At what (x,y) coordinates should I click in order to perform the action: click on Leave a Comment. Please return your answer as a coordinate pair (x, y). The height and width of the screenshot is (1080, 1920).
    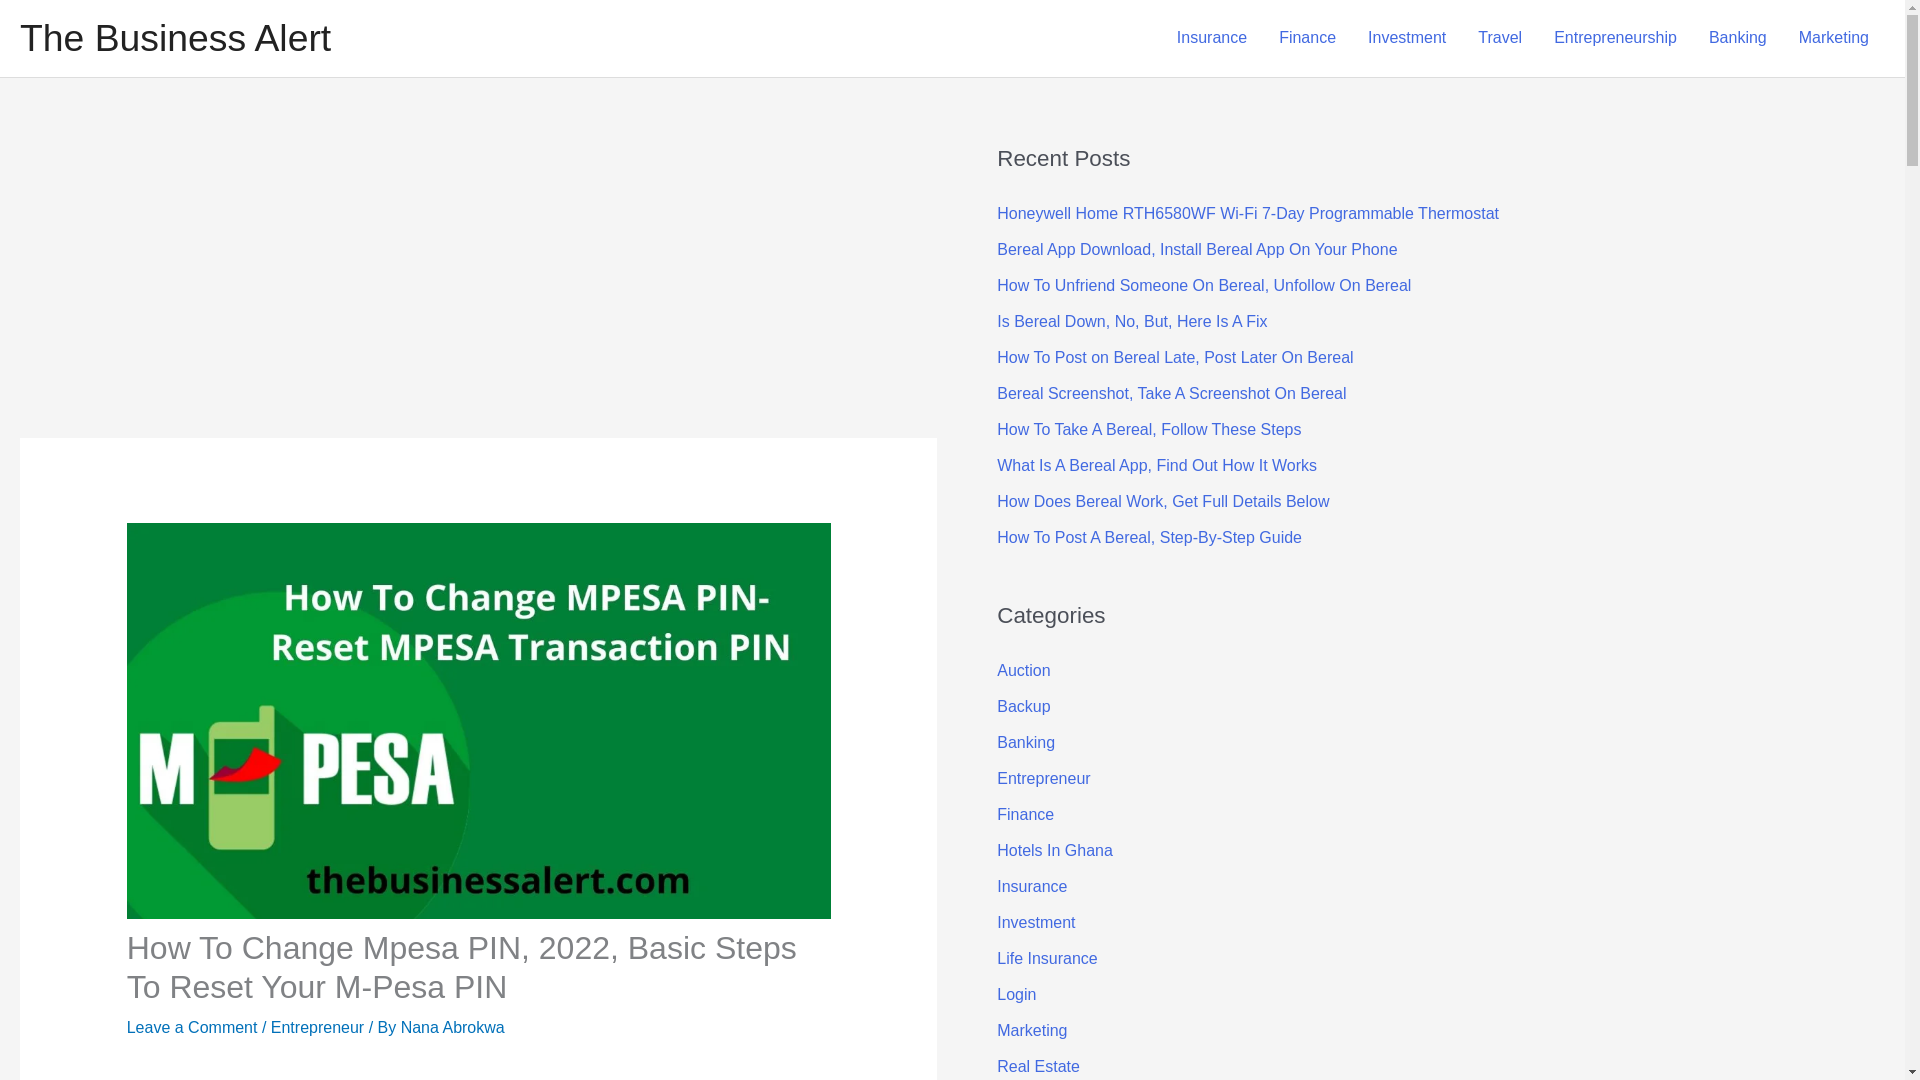
    Looking at the image, I should click on (192, 1027).